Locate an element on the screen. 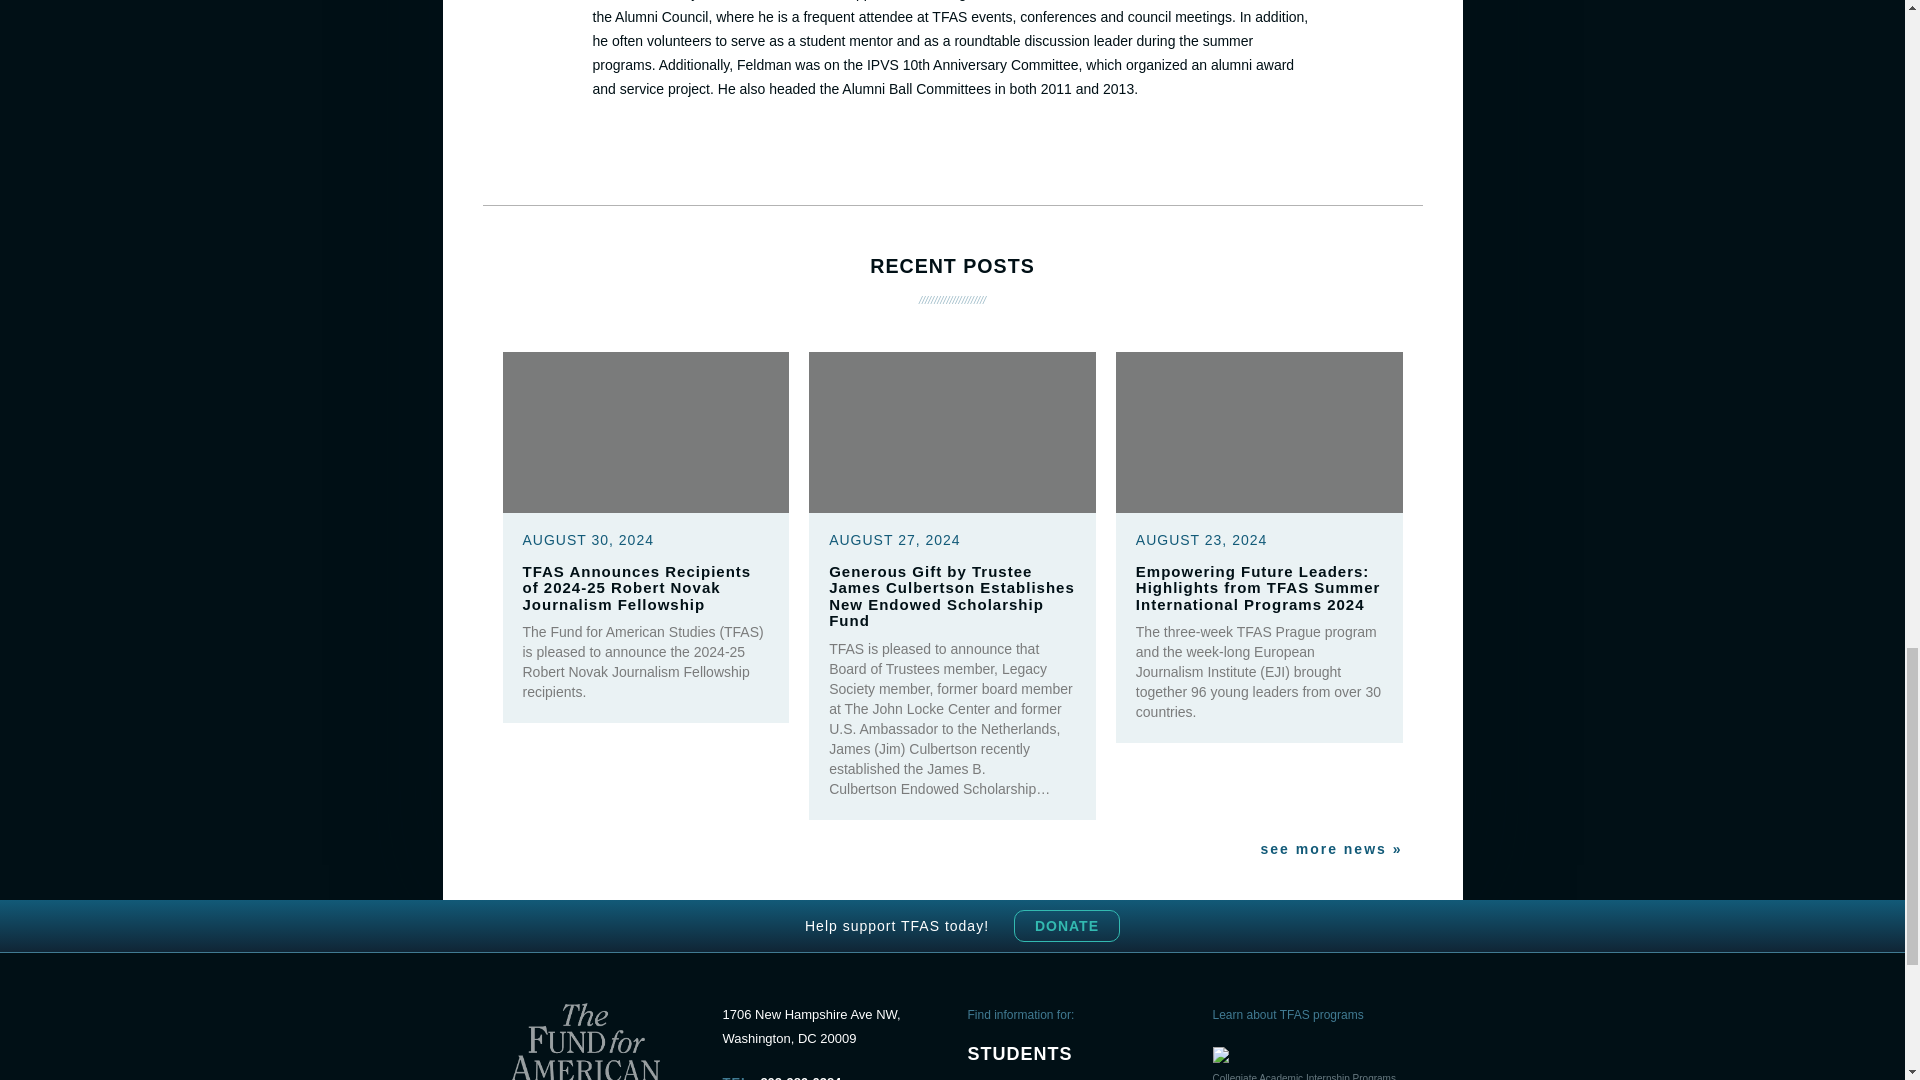 This screenshot has width=1920, height=1080. STUDENTS is located at coordinates (1020, 1054).